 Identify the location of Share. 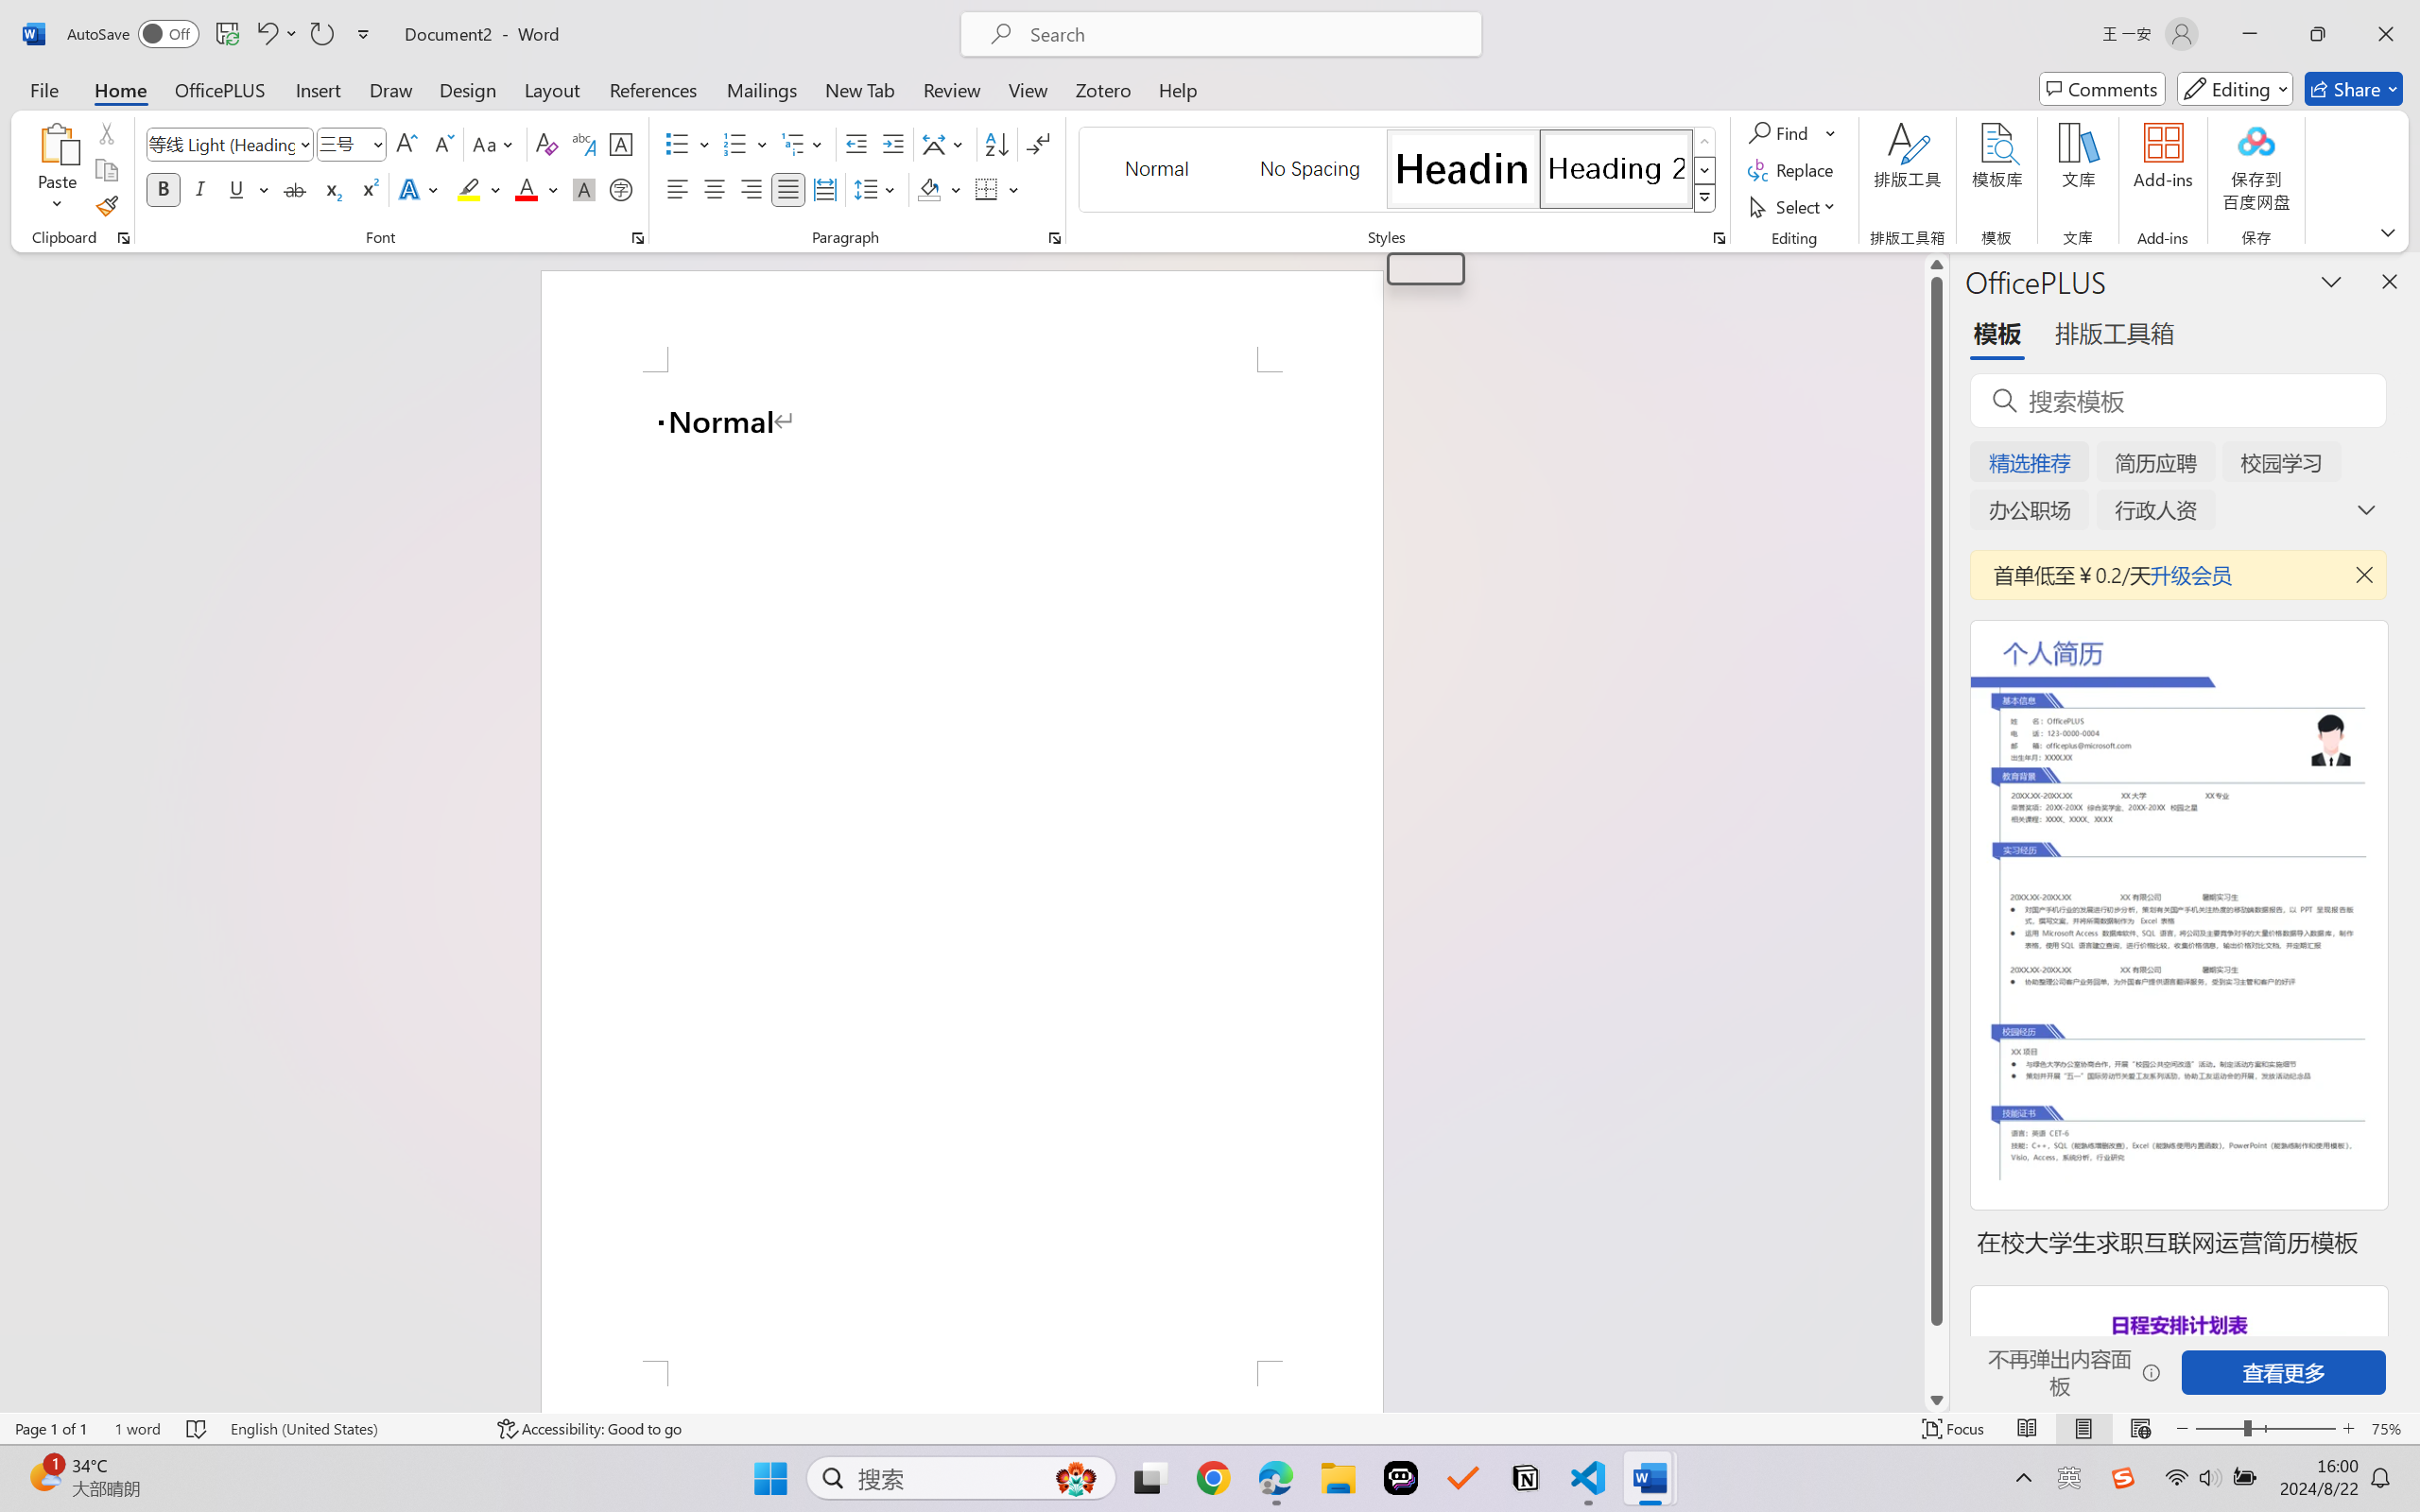
(2354, 89).